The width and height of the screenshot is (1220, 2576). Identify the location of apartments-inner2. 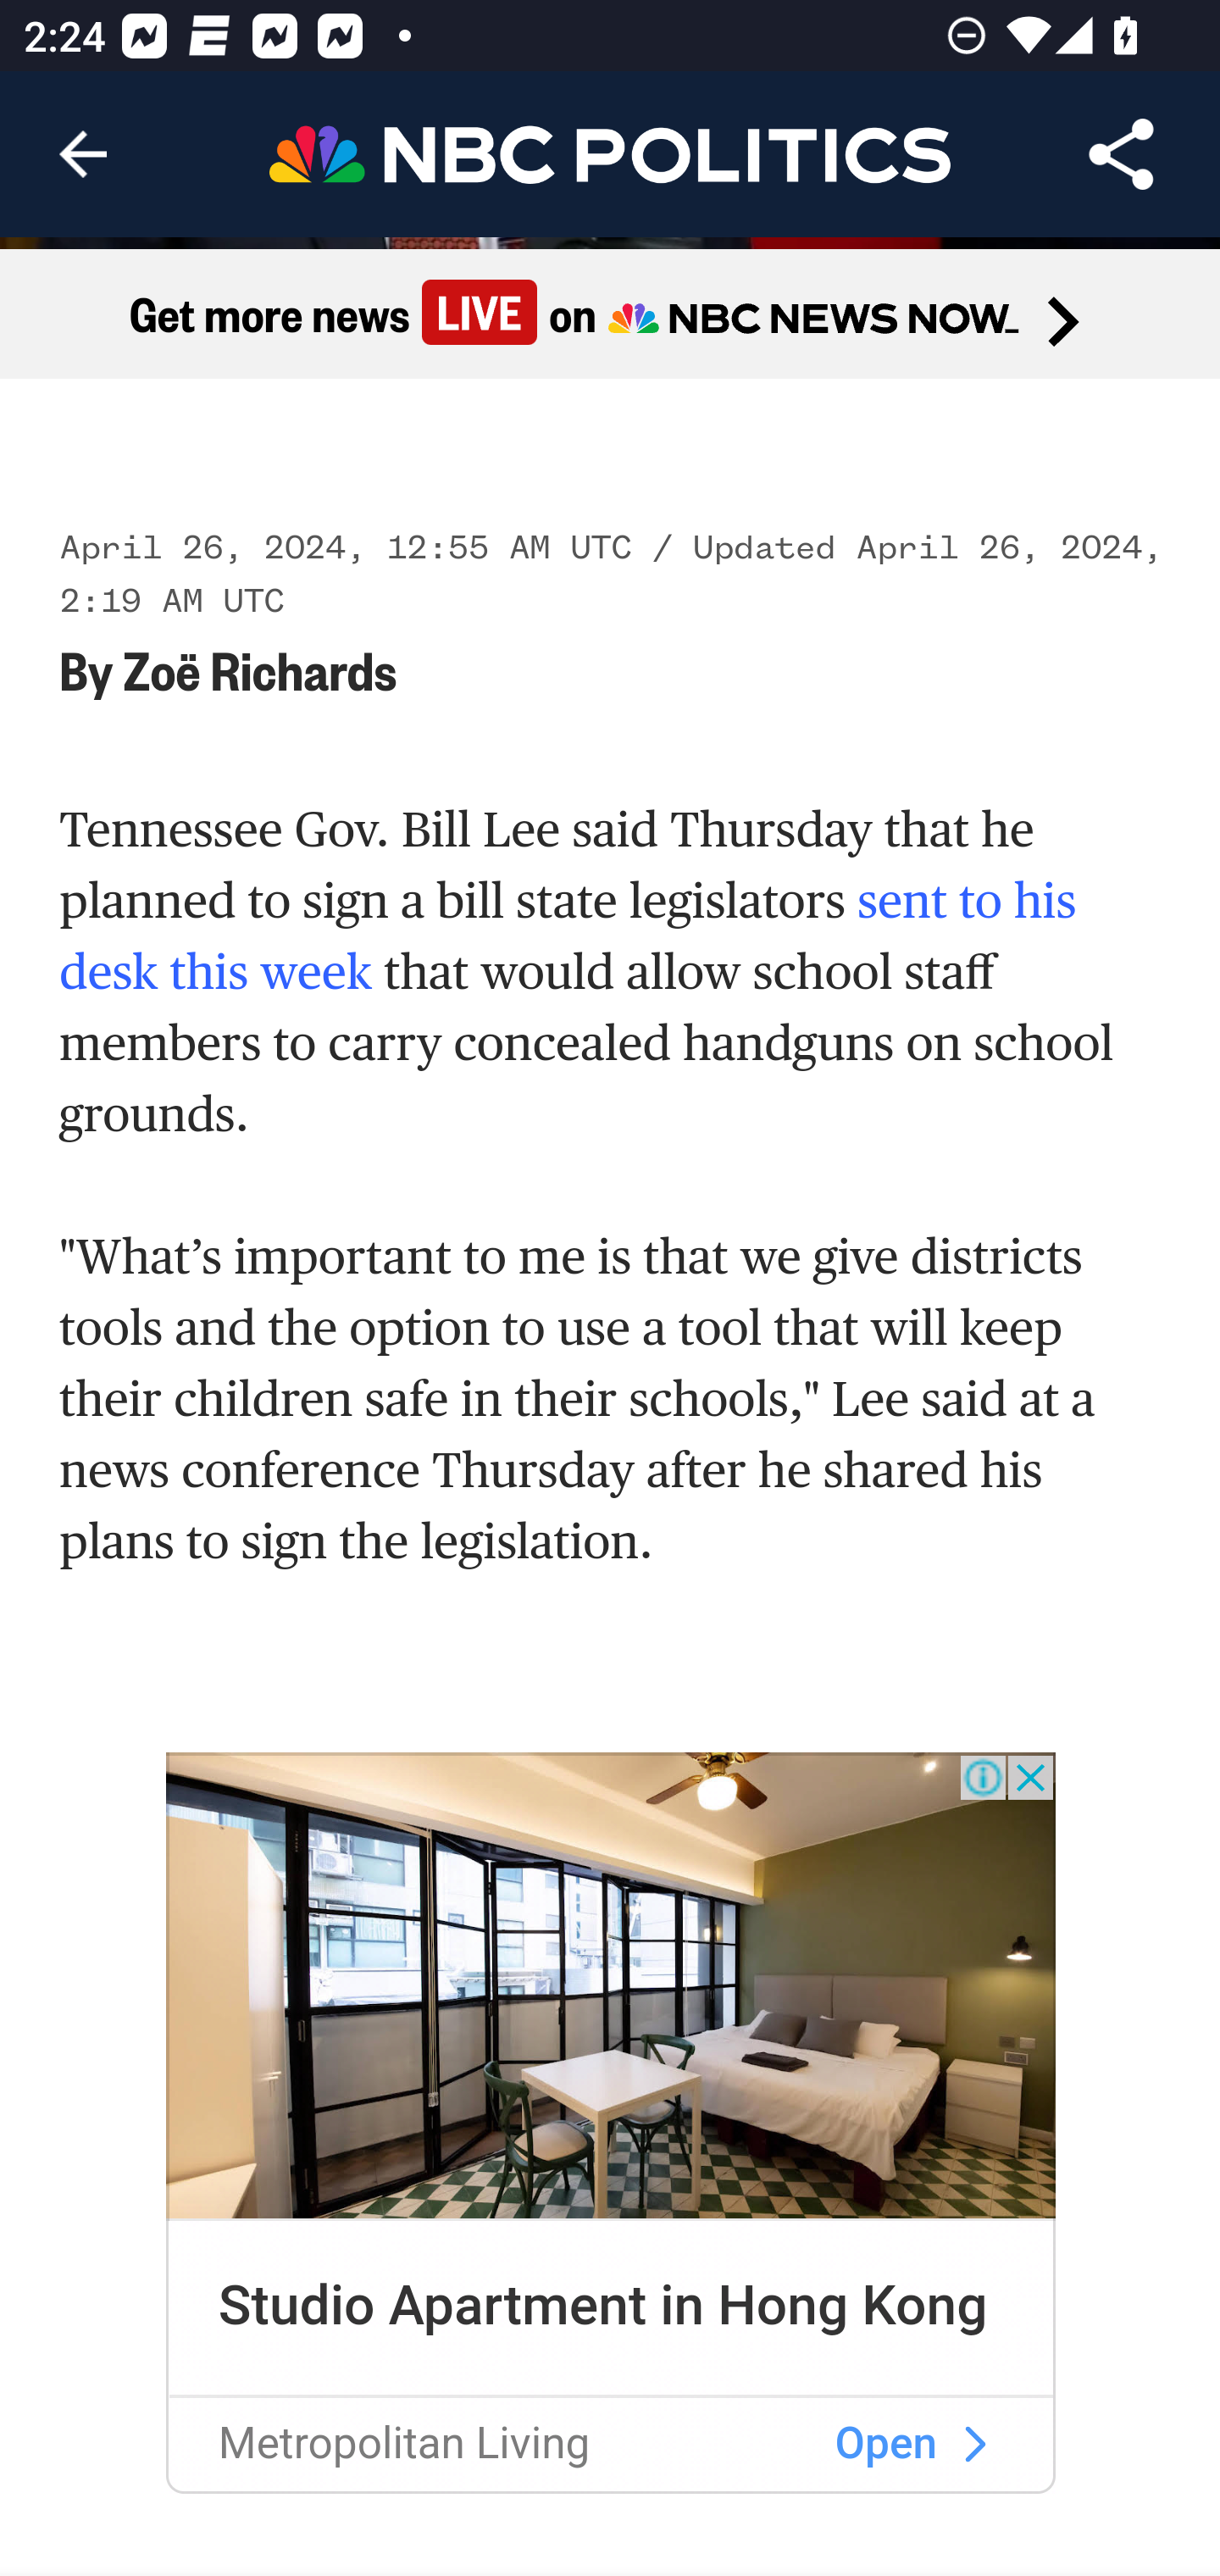
(612, 1986).